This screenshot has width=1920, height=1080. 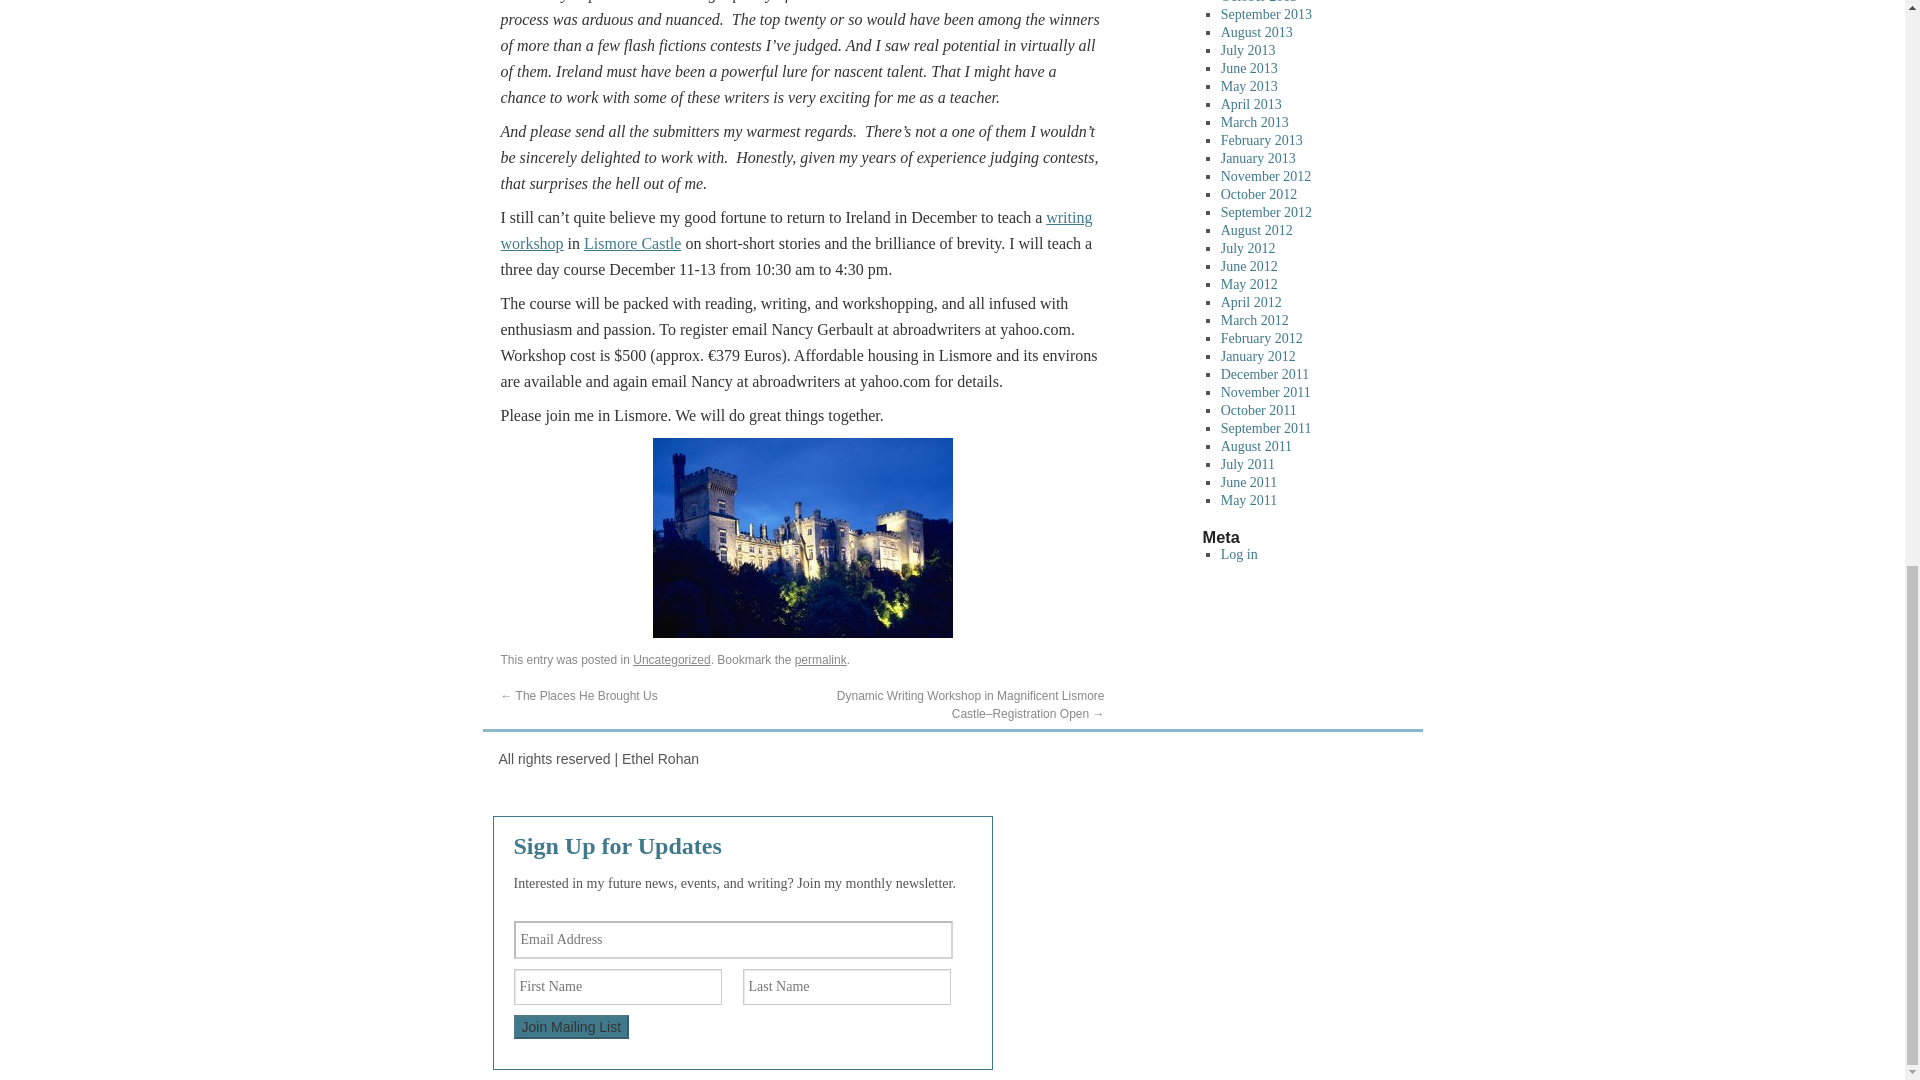 I want to click on Uncategorized, so click(x=672, y=660).